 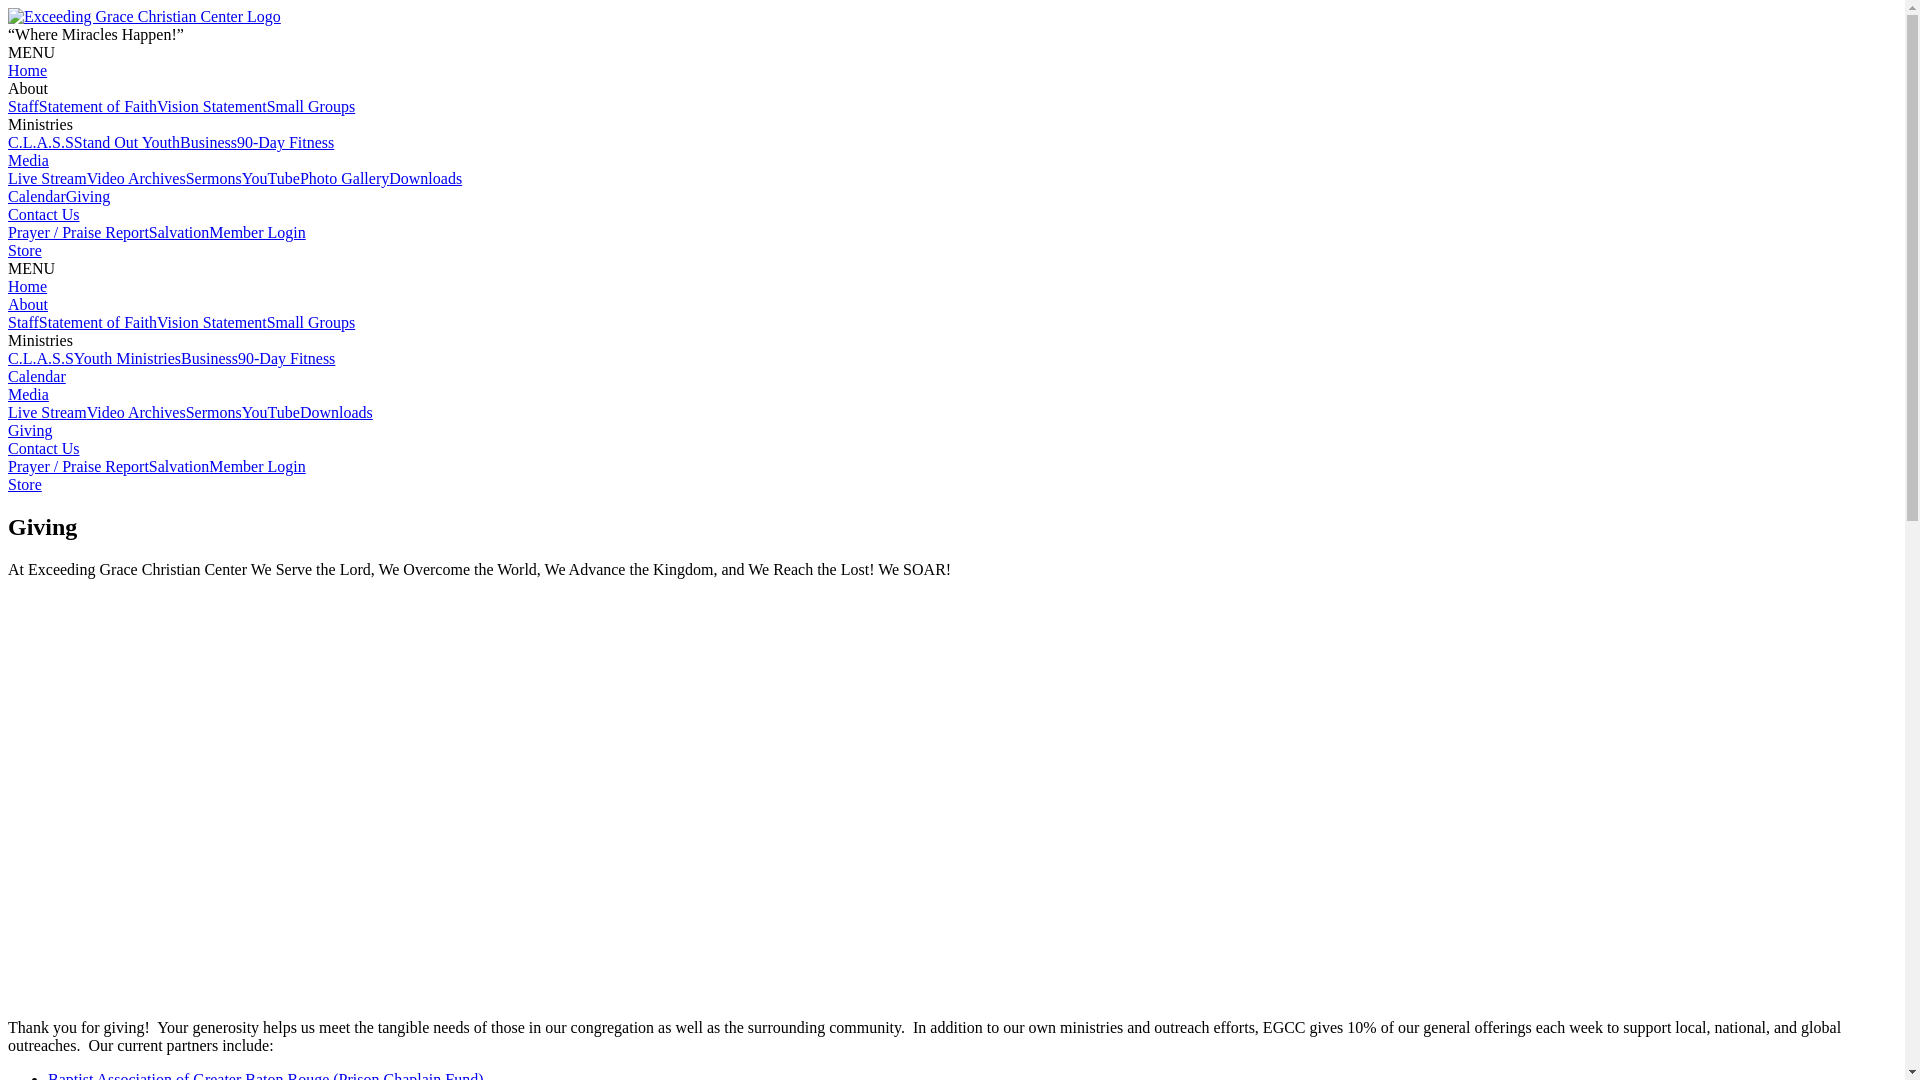 What do you see at coordinates (136, 178) in the screenshot?
I see `Video Archives` at bounding box center [136, 178].